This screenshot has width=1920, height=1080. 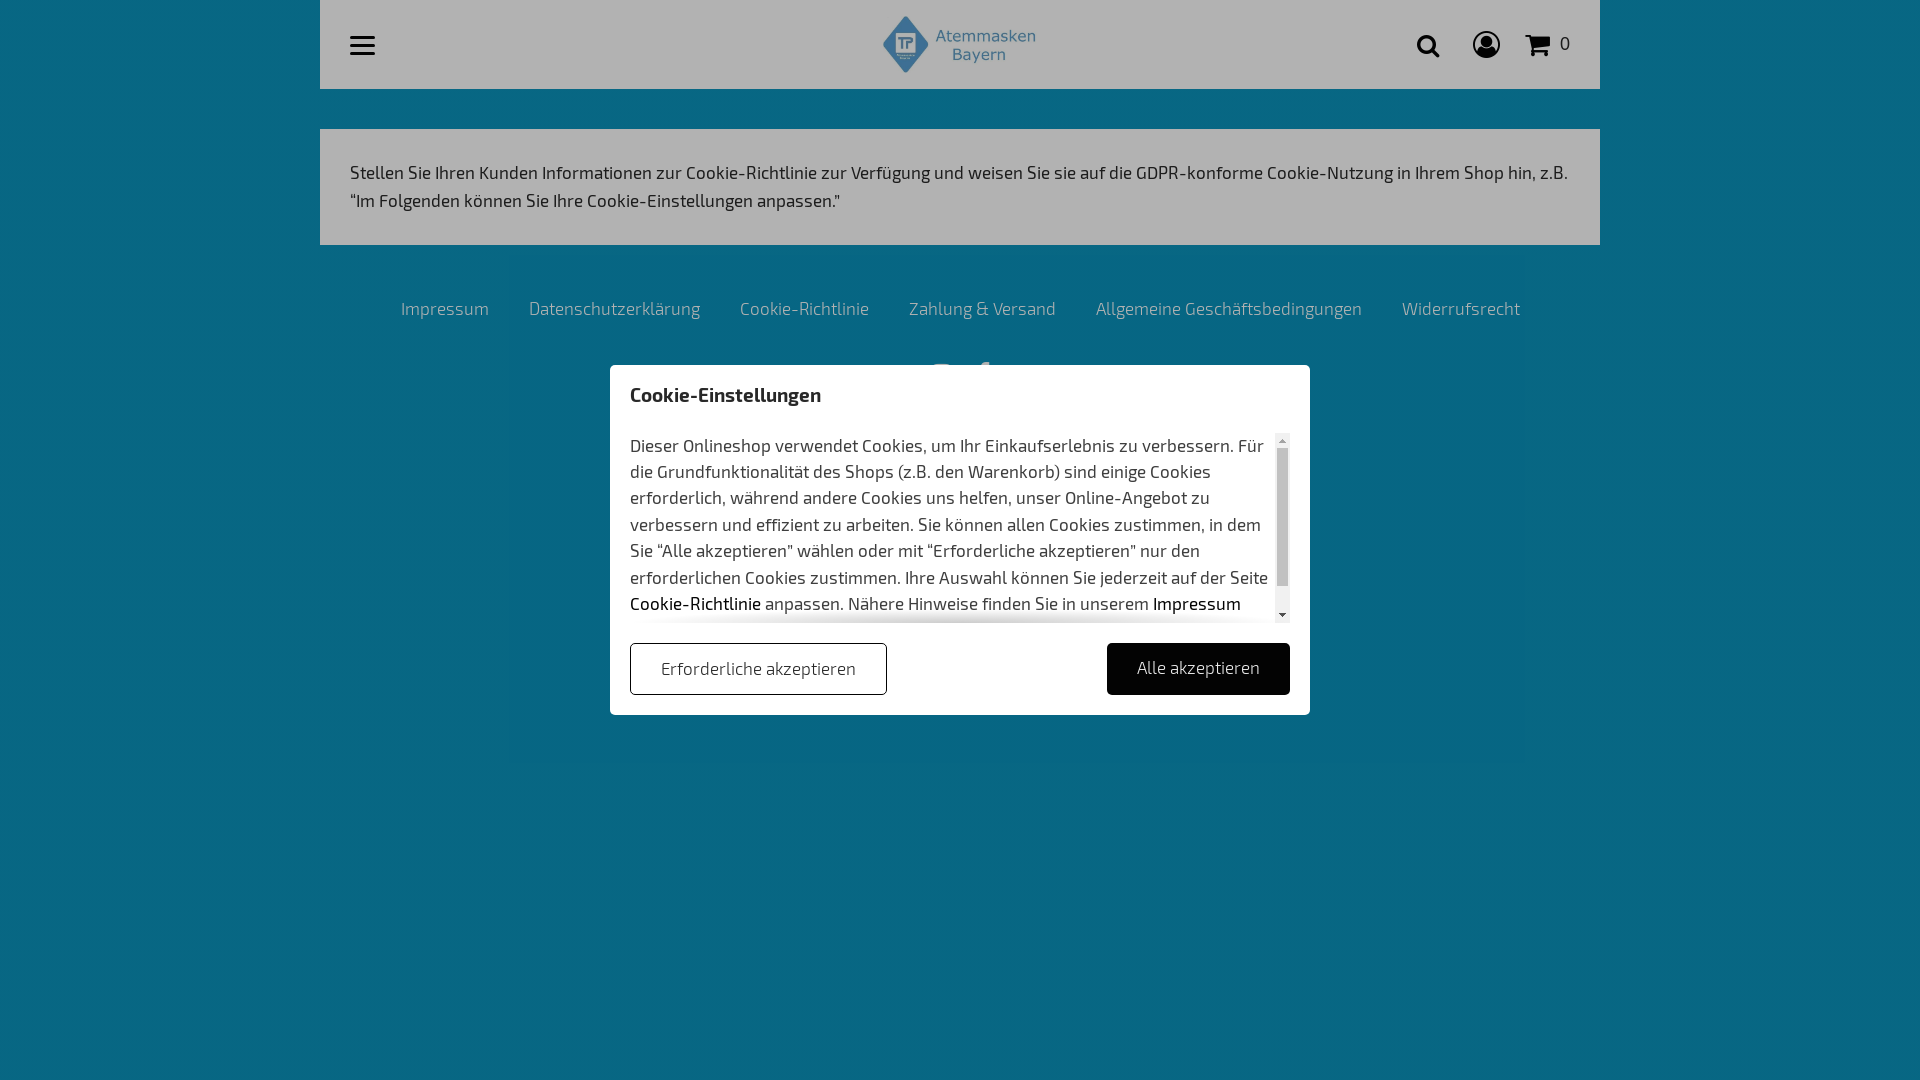 I want to click on Cookie-Richtlinie, so click(x=804, y=308).